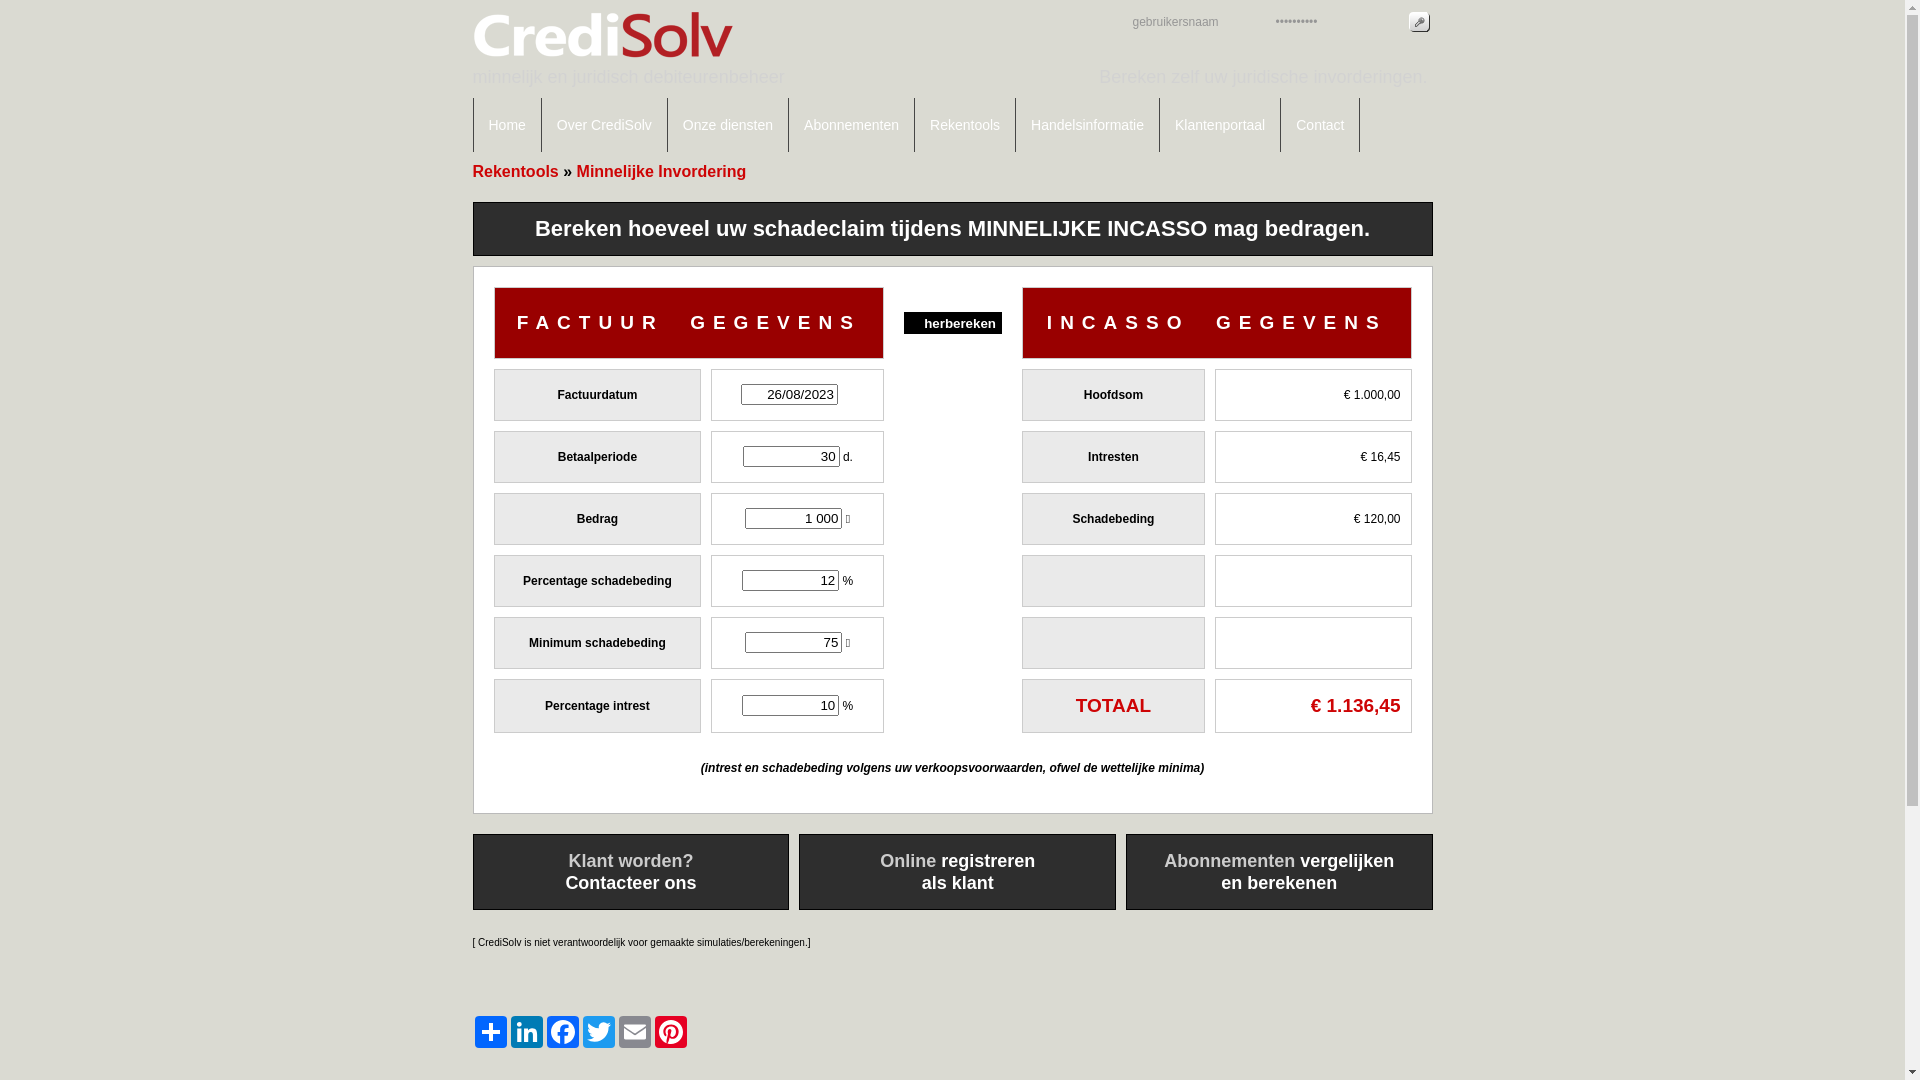  I want to click on Handelsinformatie, so click(1088, 125).